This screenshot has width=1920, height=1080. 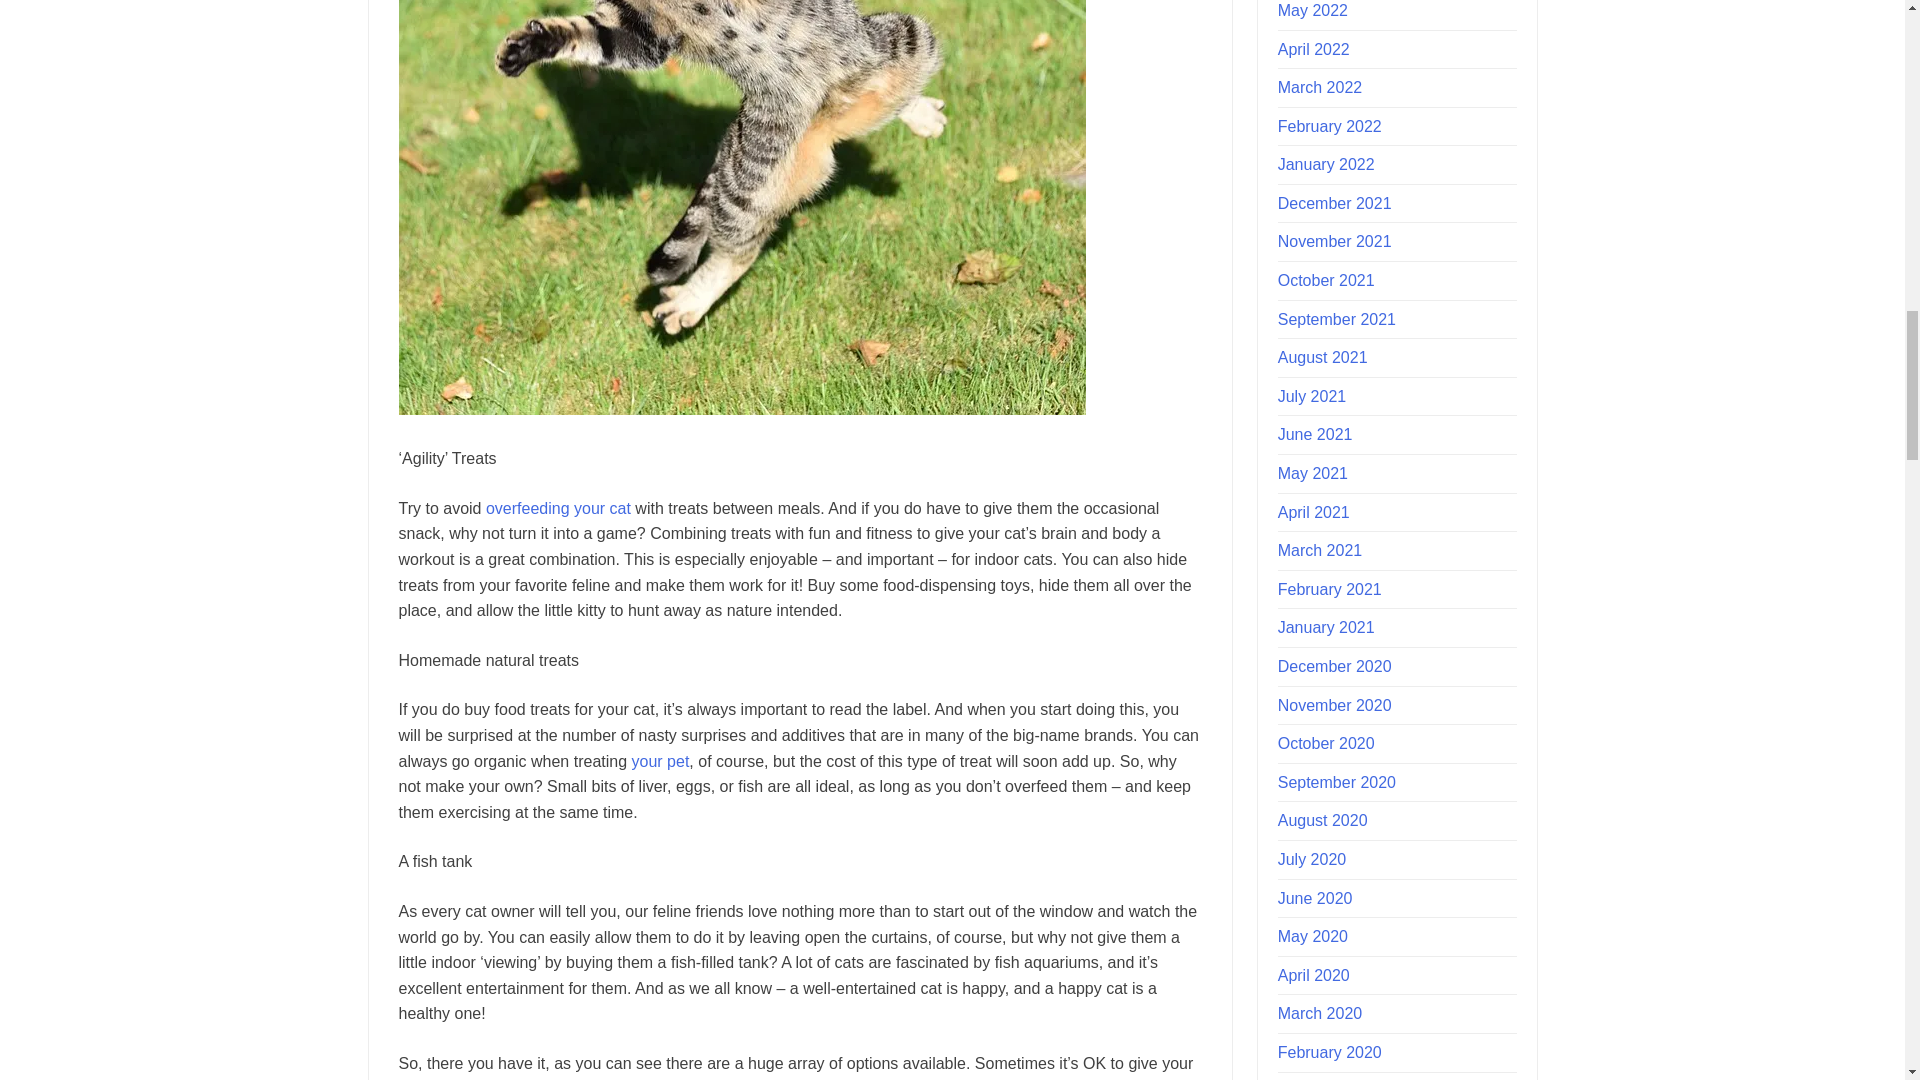 What do you see at coordinates (660, 761) in the screenshot?
I see `your pet` at bounding box center [660, 761].